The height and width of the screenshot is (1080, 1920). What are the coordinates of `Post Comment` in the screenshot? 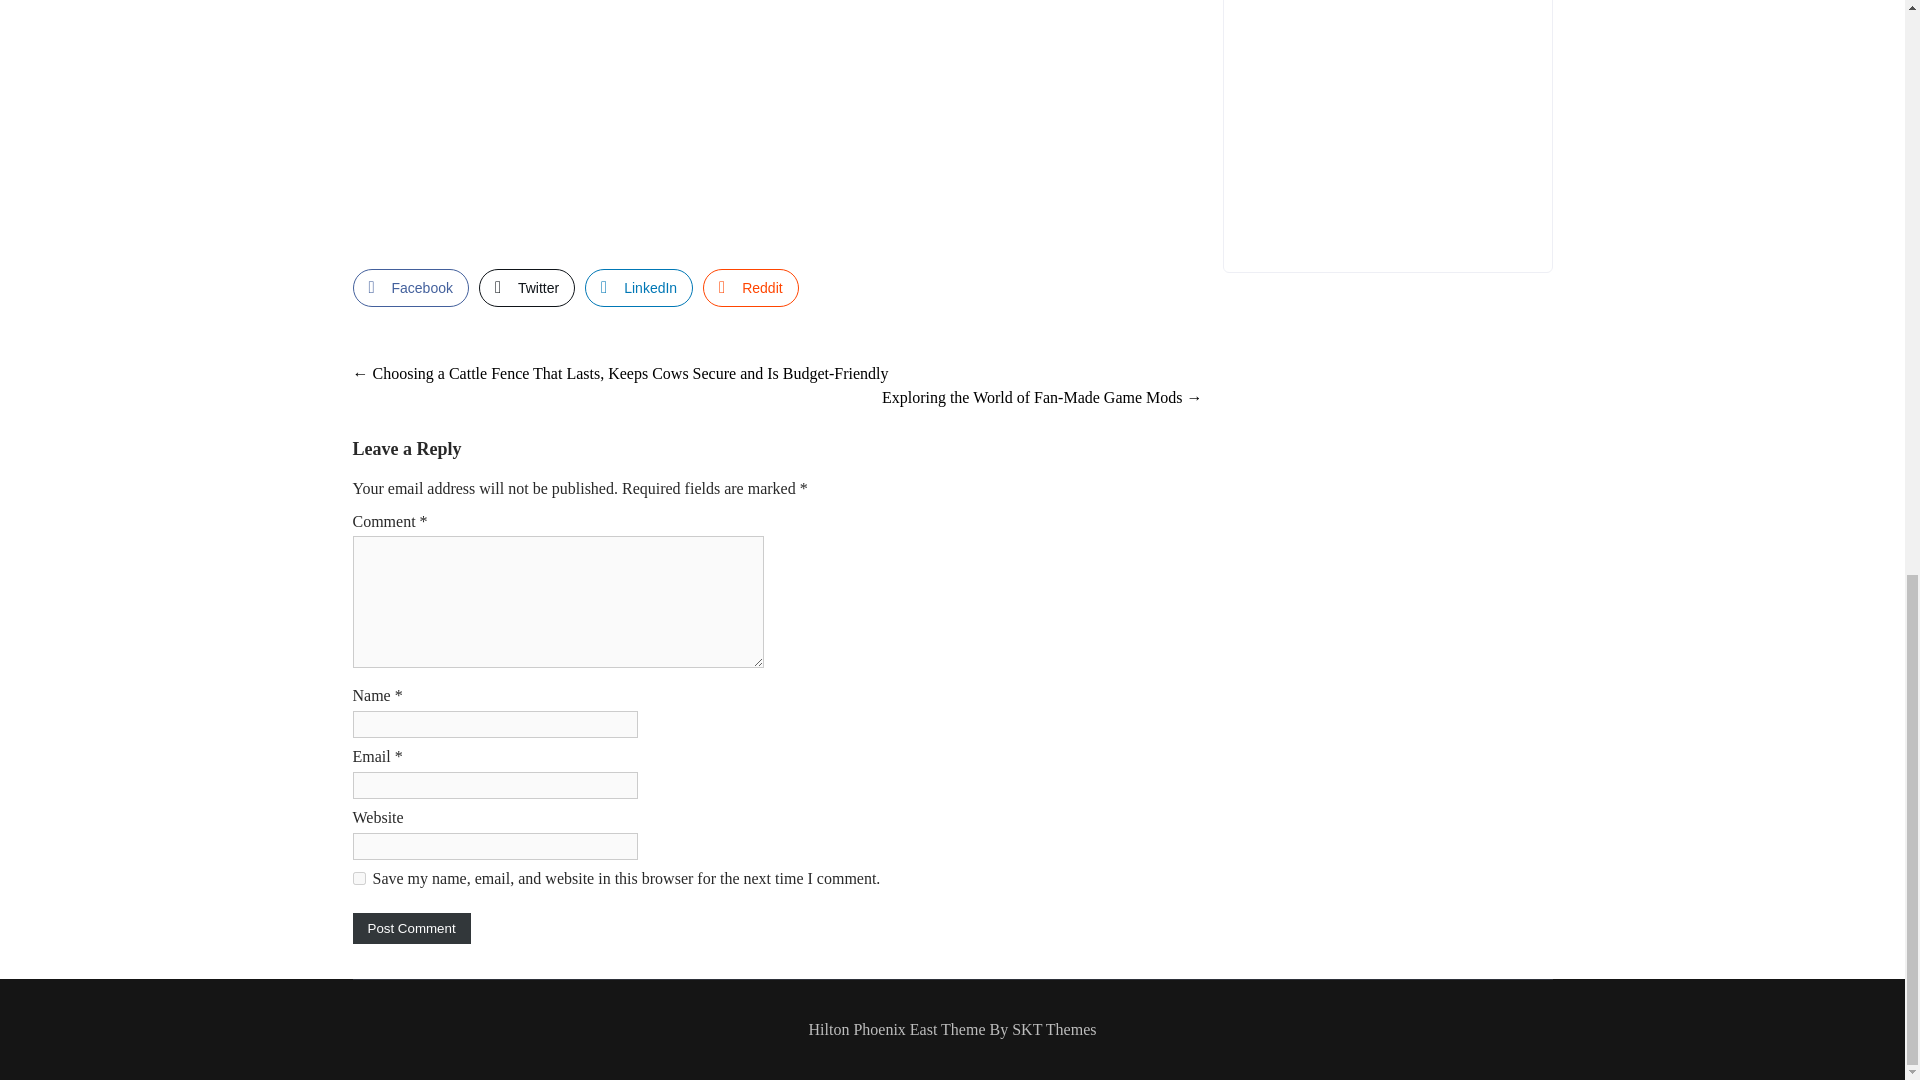 It's located at (410, 928).